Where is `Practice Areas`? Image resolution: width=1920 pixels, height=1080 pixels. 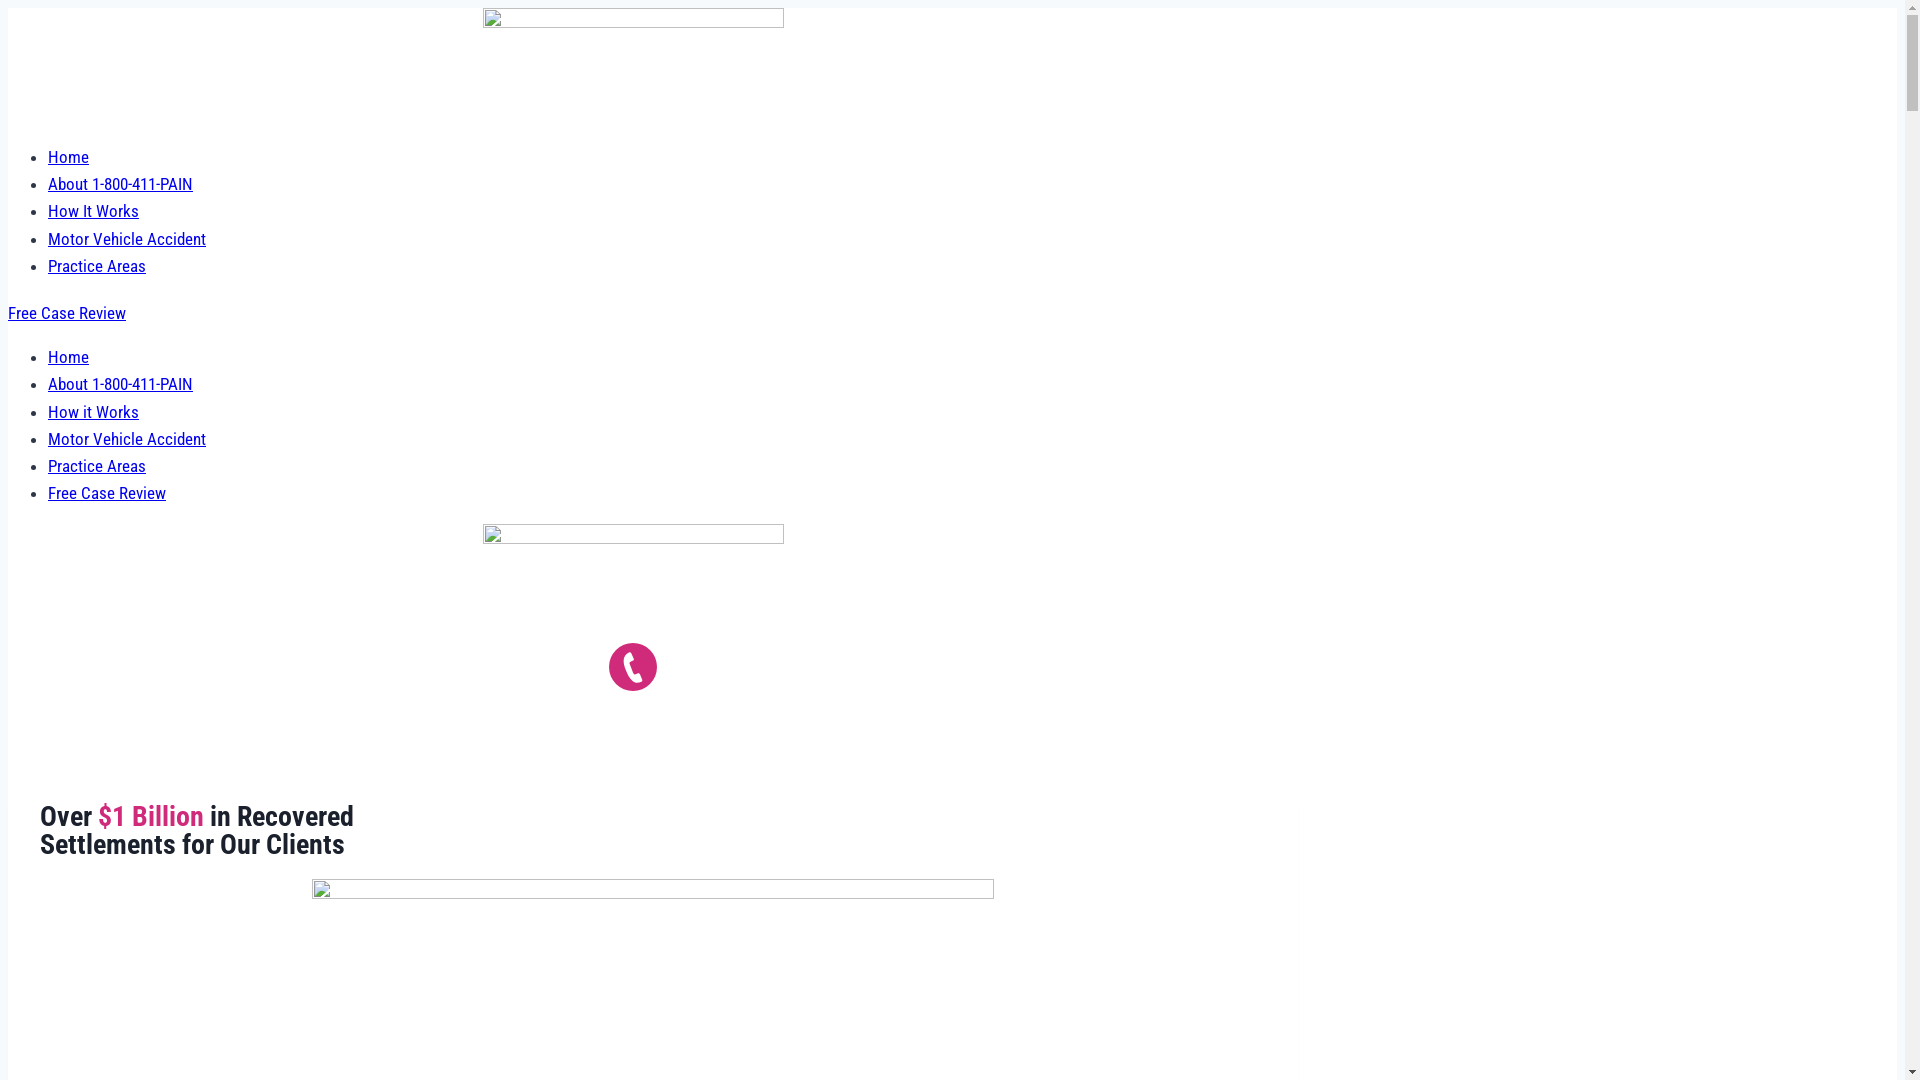
Practice Areas is located at coordinates (97, 466).